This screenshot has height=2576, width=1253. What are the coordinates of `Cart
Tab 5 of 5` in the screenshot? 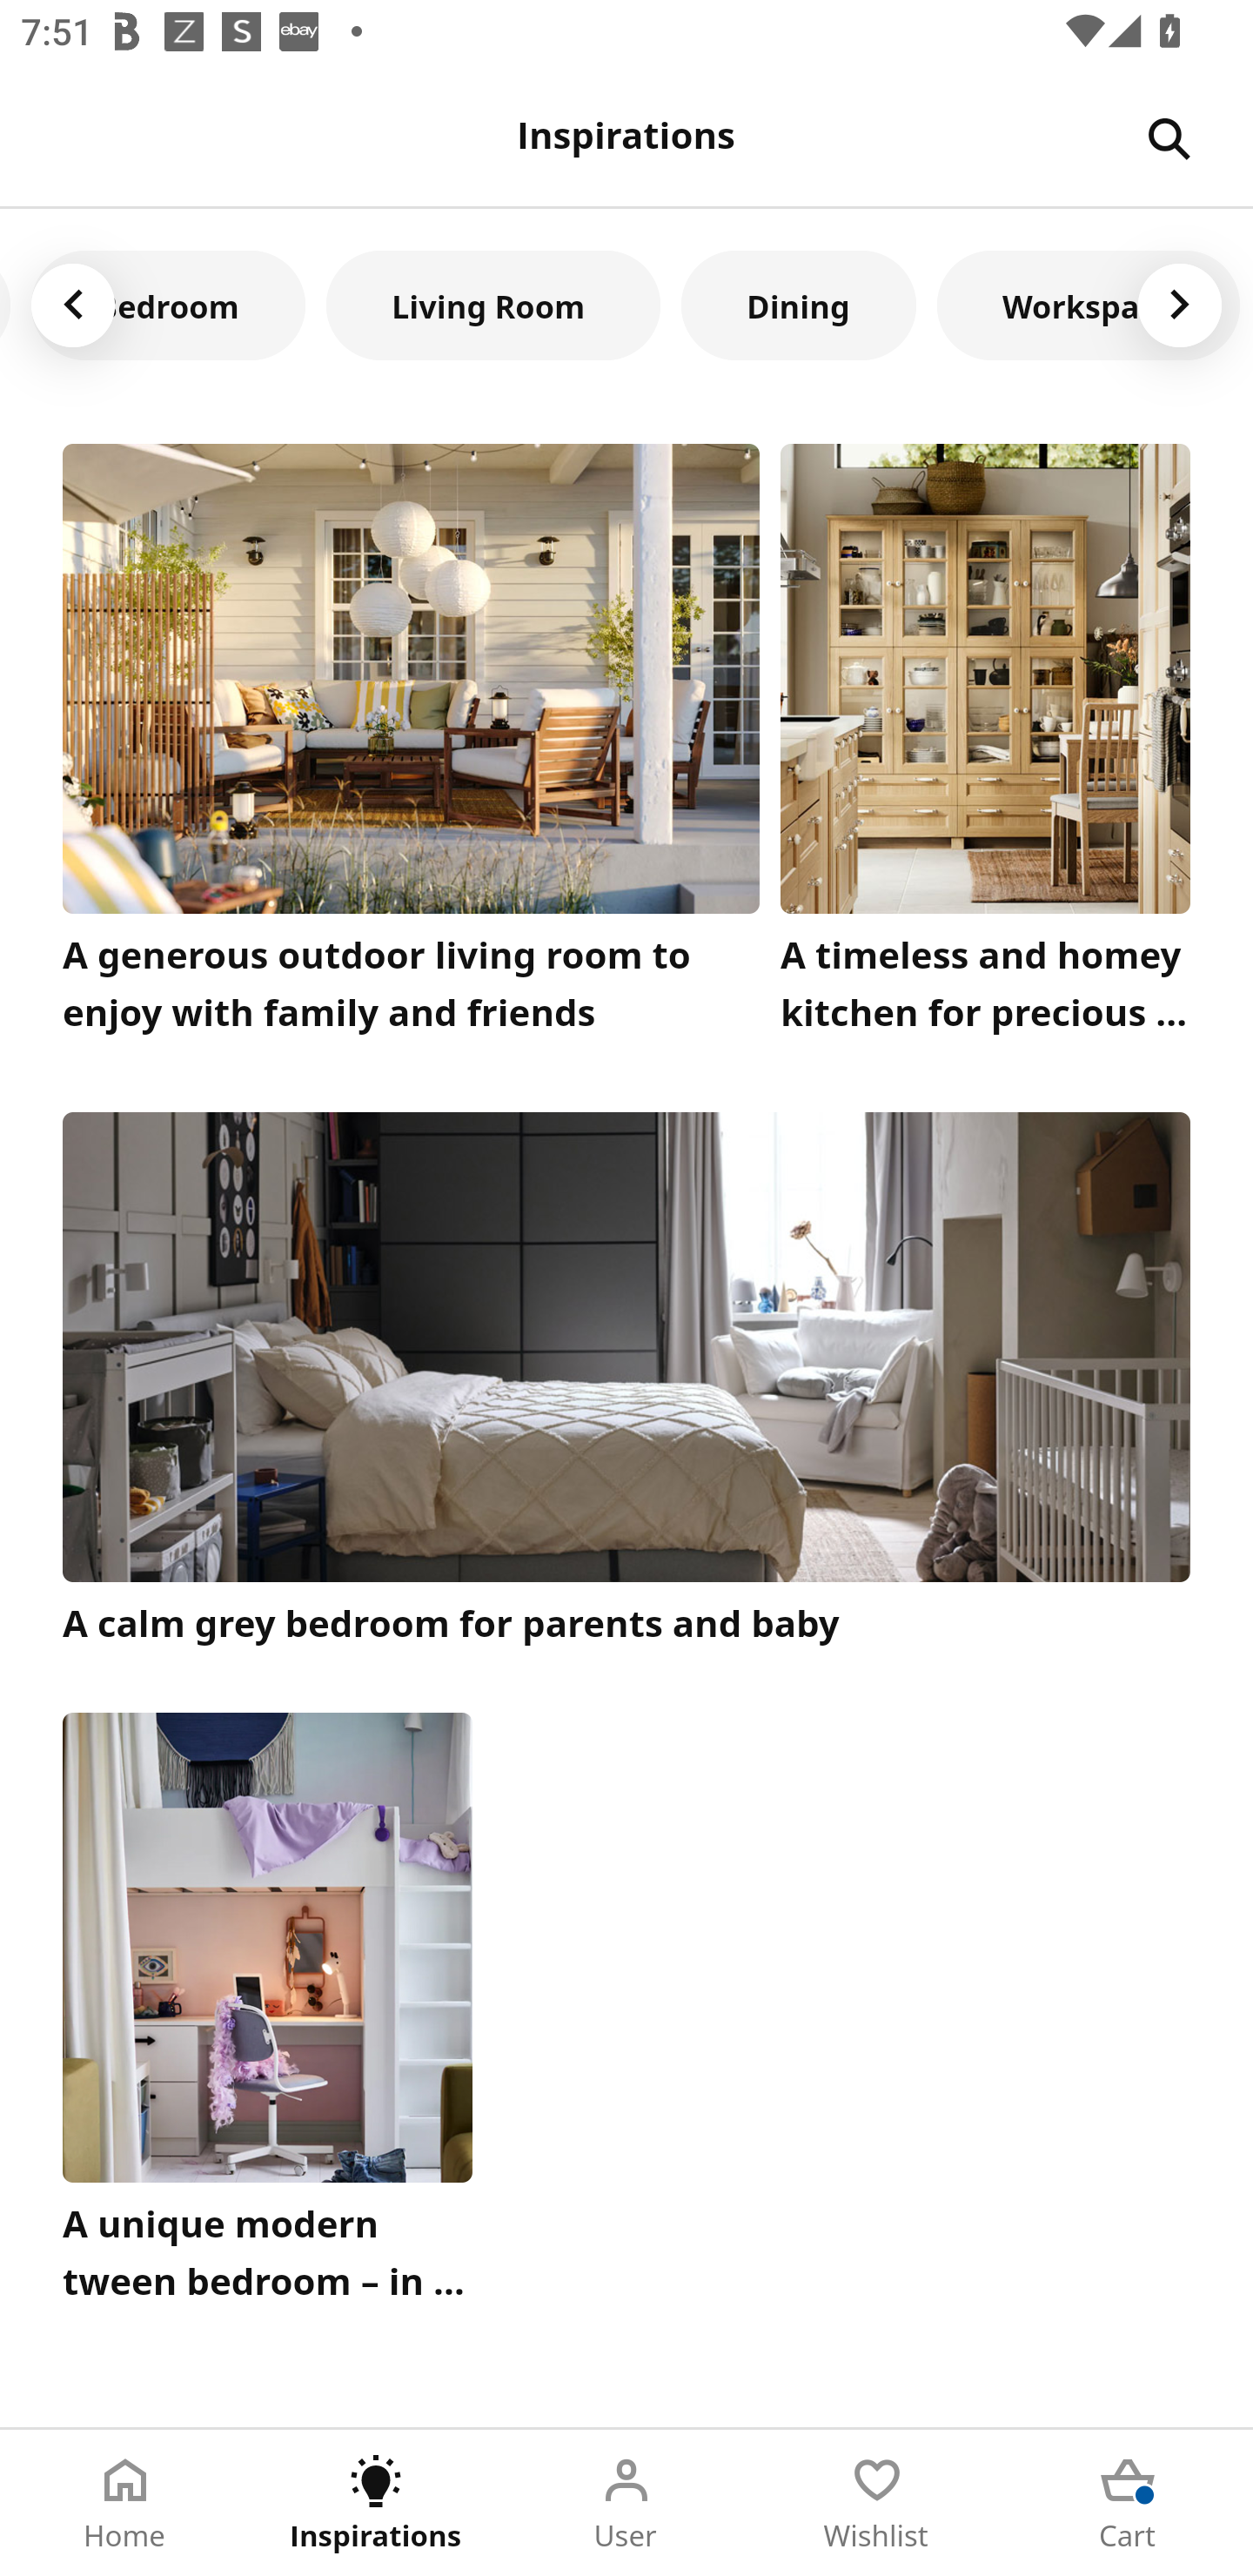 It's located at (1128, 2503).